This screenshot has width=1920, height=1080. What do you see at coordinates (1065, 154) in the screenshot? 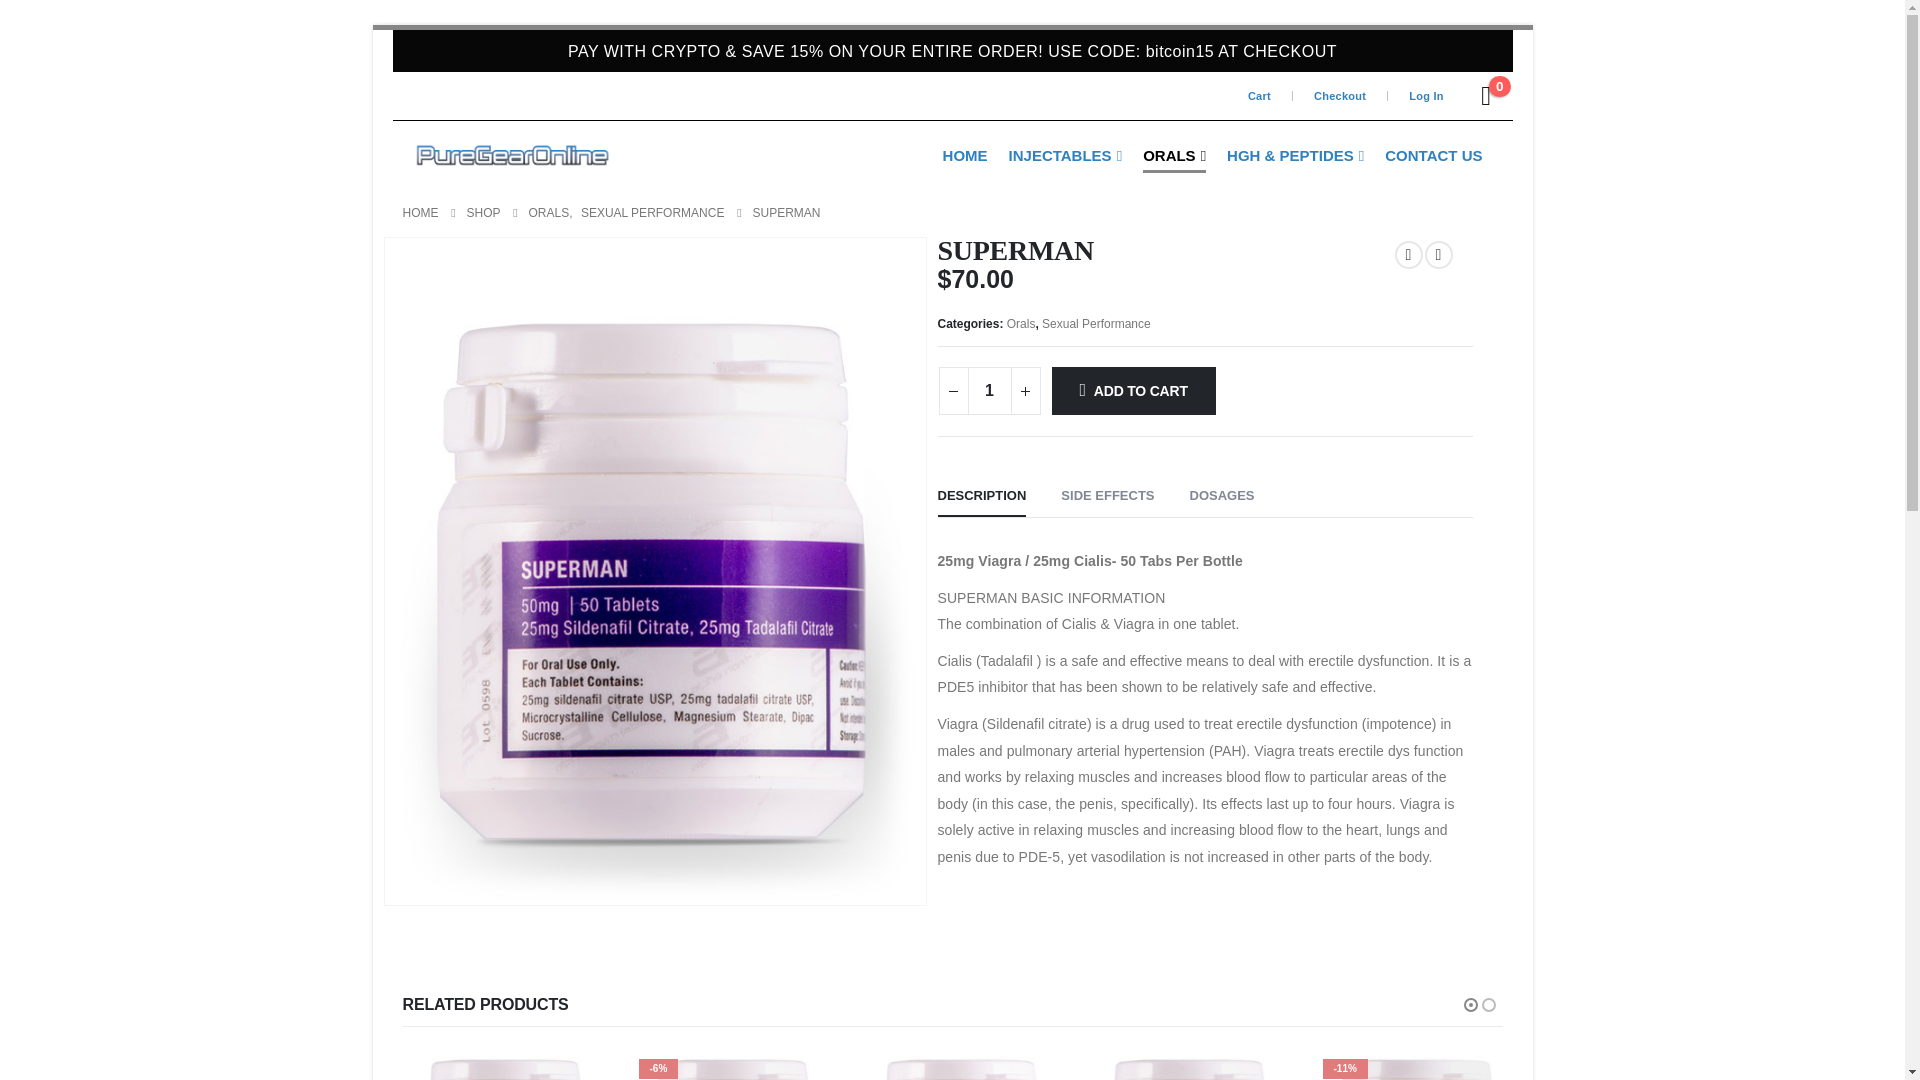
I see `INJECTABLES` at bounding box center [1065, 154].